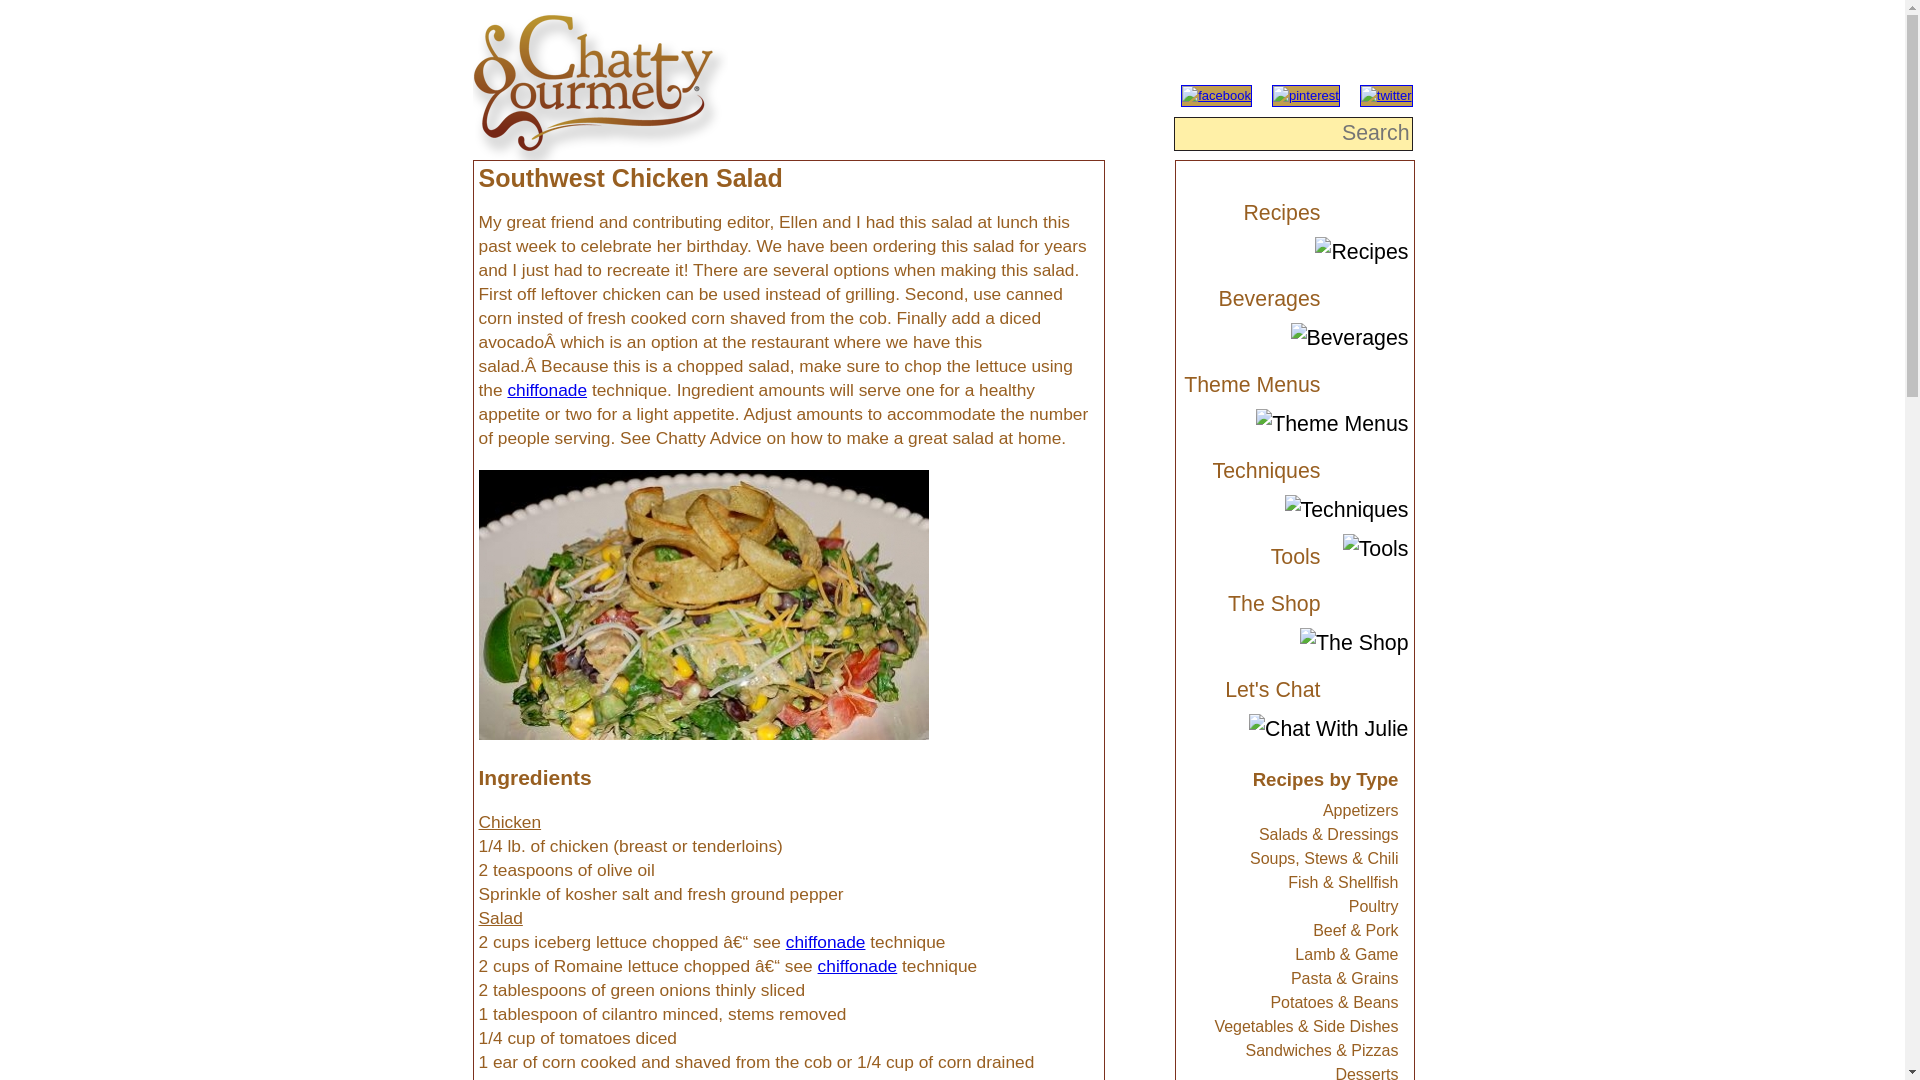 The width and height of the screenshot is (1920, 1080). What do you see at coordinates (1374, 906) in the screenshot?
I see `Poultry` at bounding box center [1374, 906].